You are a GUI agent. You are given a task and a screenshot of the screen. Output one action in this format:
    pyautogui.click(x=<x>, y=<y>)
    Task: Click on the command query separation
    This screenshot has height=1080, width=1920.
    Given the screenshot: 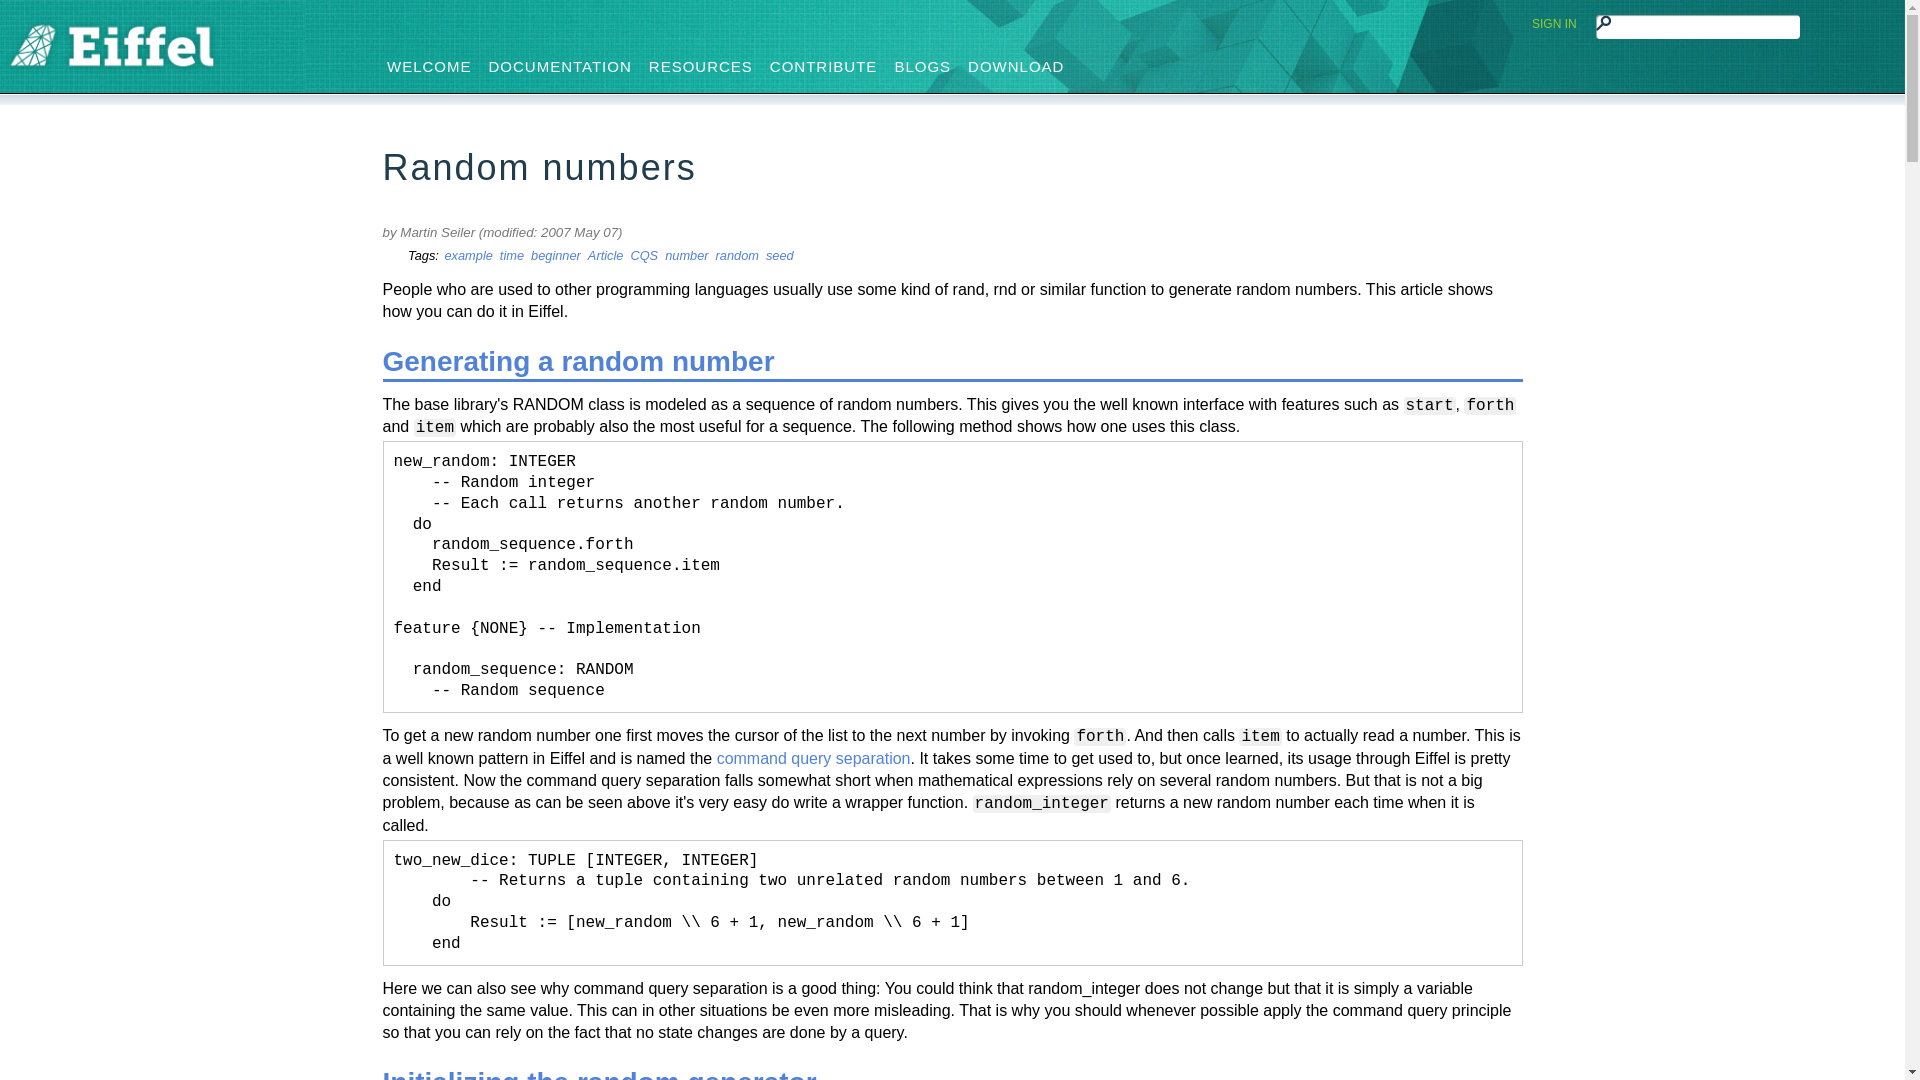 What is the action you would take?
    pyautogui.click(x=813, y=758)
    